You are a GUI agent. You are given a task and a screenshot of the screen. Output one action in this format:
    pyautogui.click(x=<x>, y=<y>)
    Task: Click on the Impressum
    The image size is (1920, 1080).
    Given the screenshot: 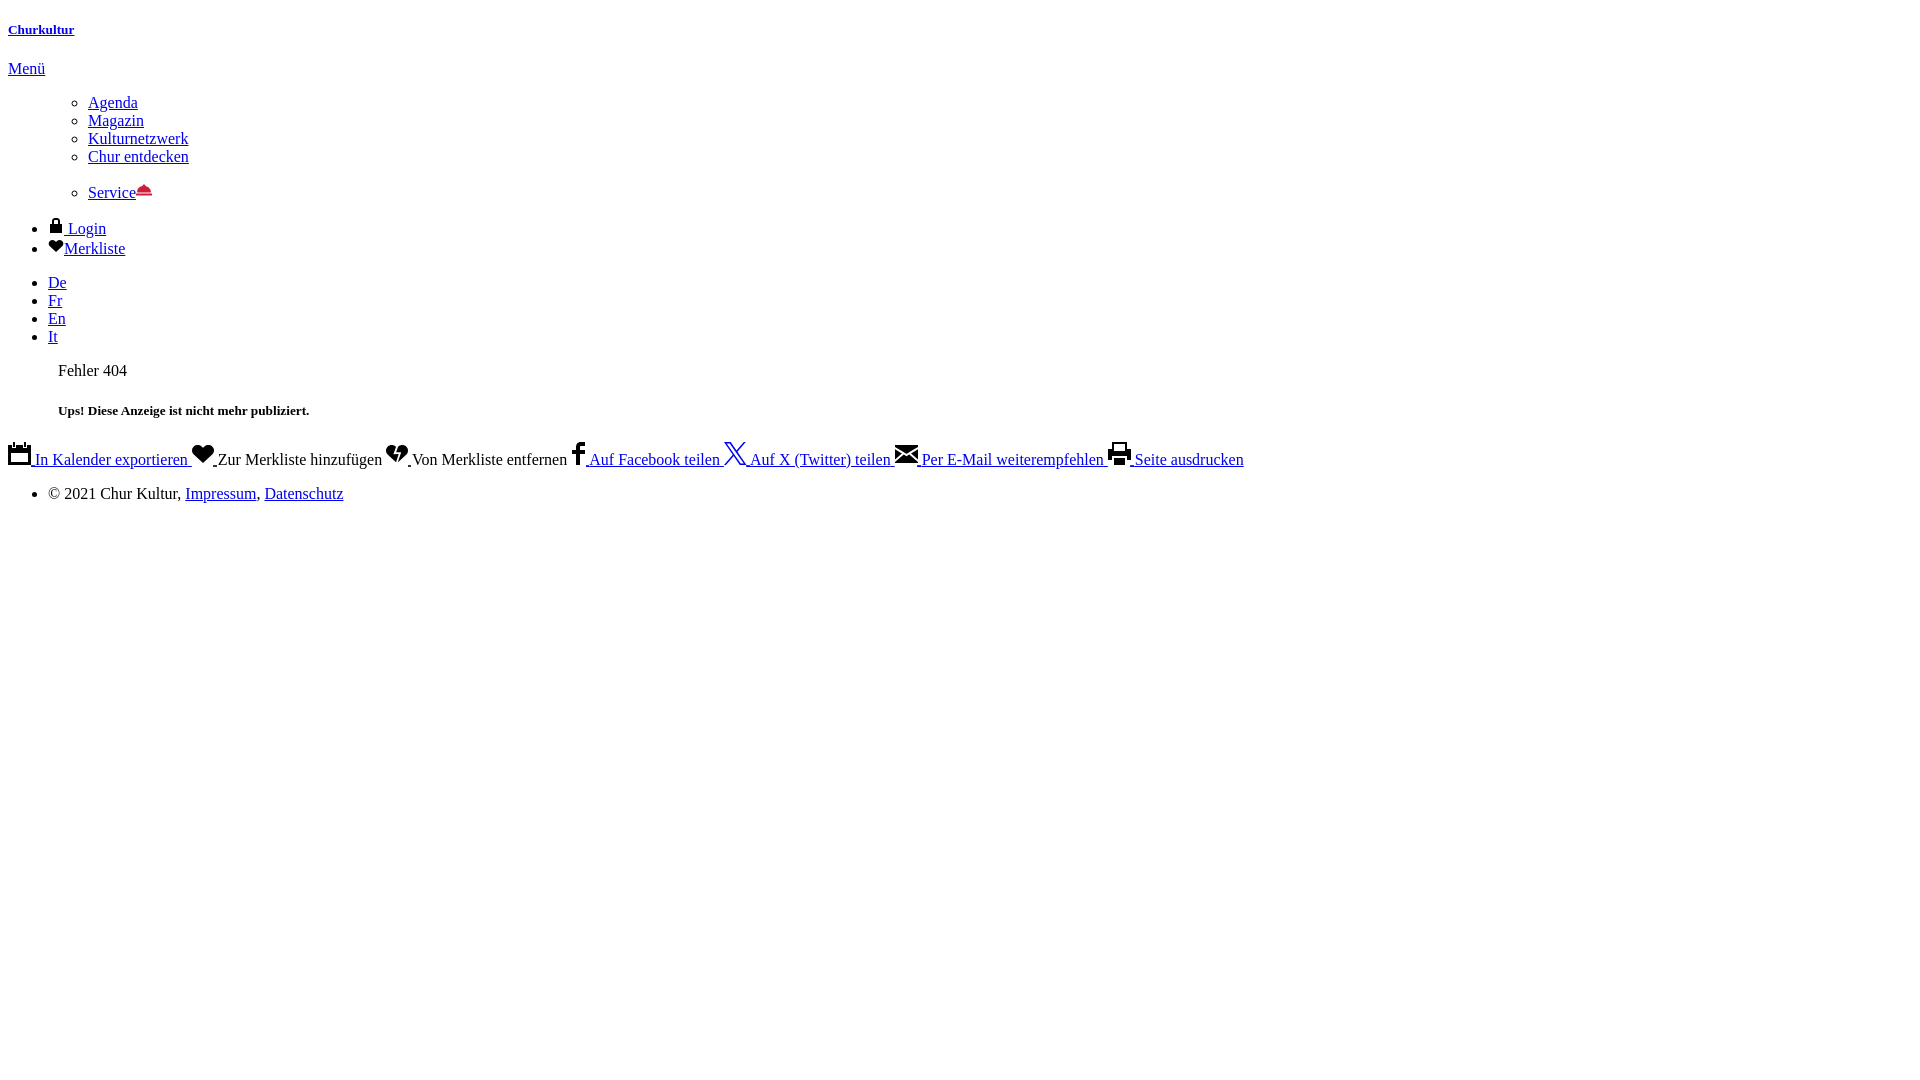 What is the action you would take?
    pyautogui.click(x=220, y=494)
    